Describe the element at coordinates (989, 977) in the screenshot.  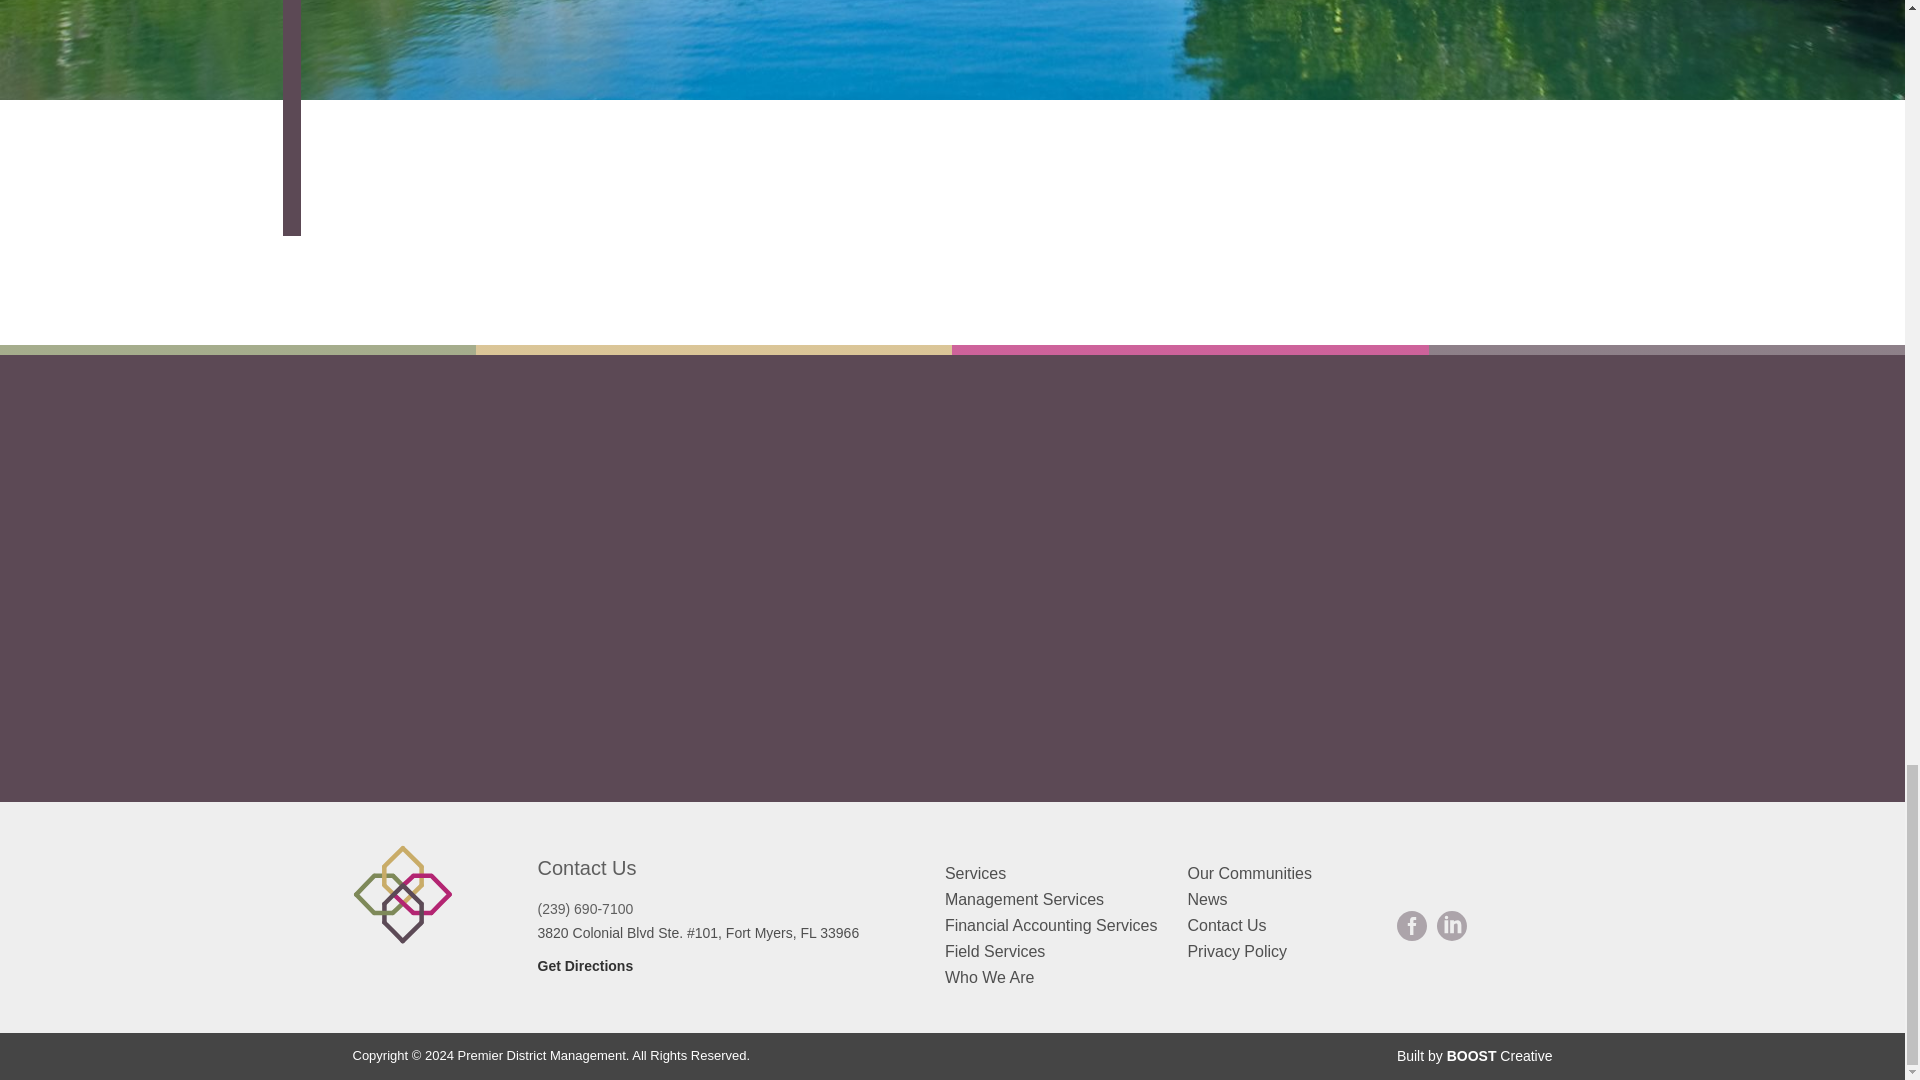
I see `Who We Are` at that location.